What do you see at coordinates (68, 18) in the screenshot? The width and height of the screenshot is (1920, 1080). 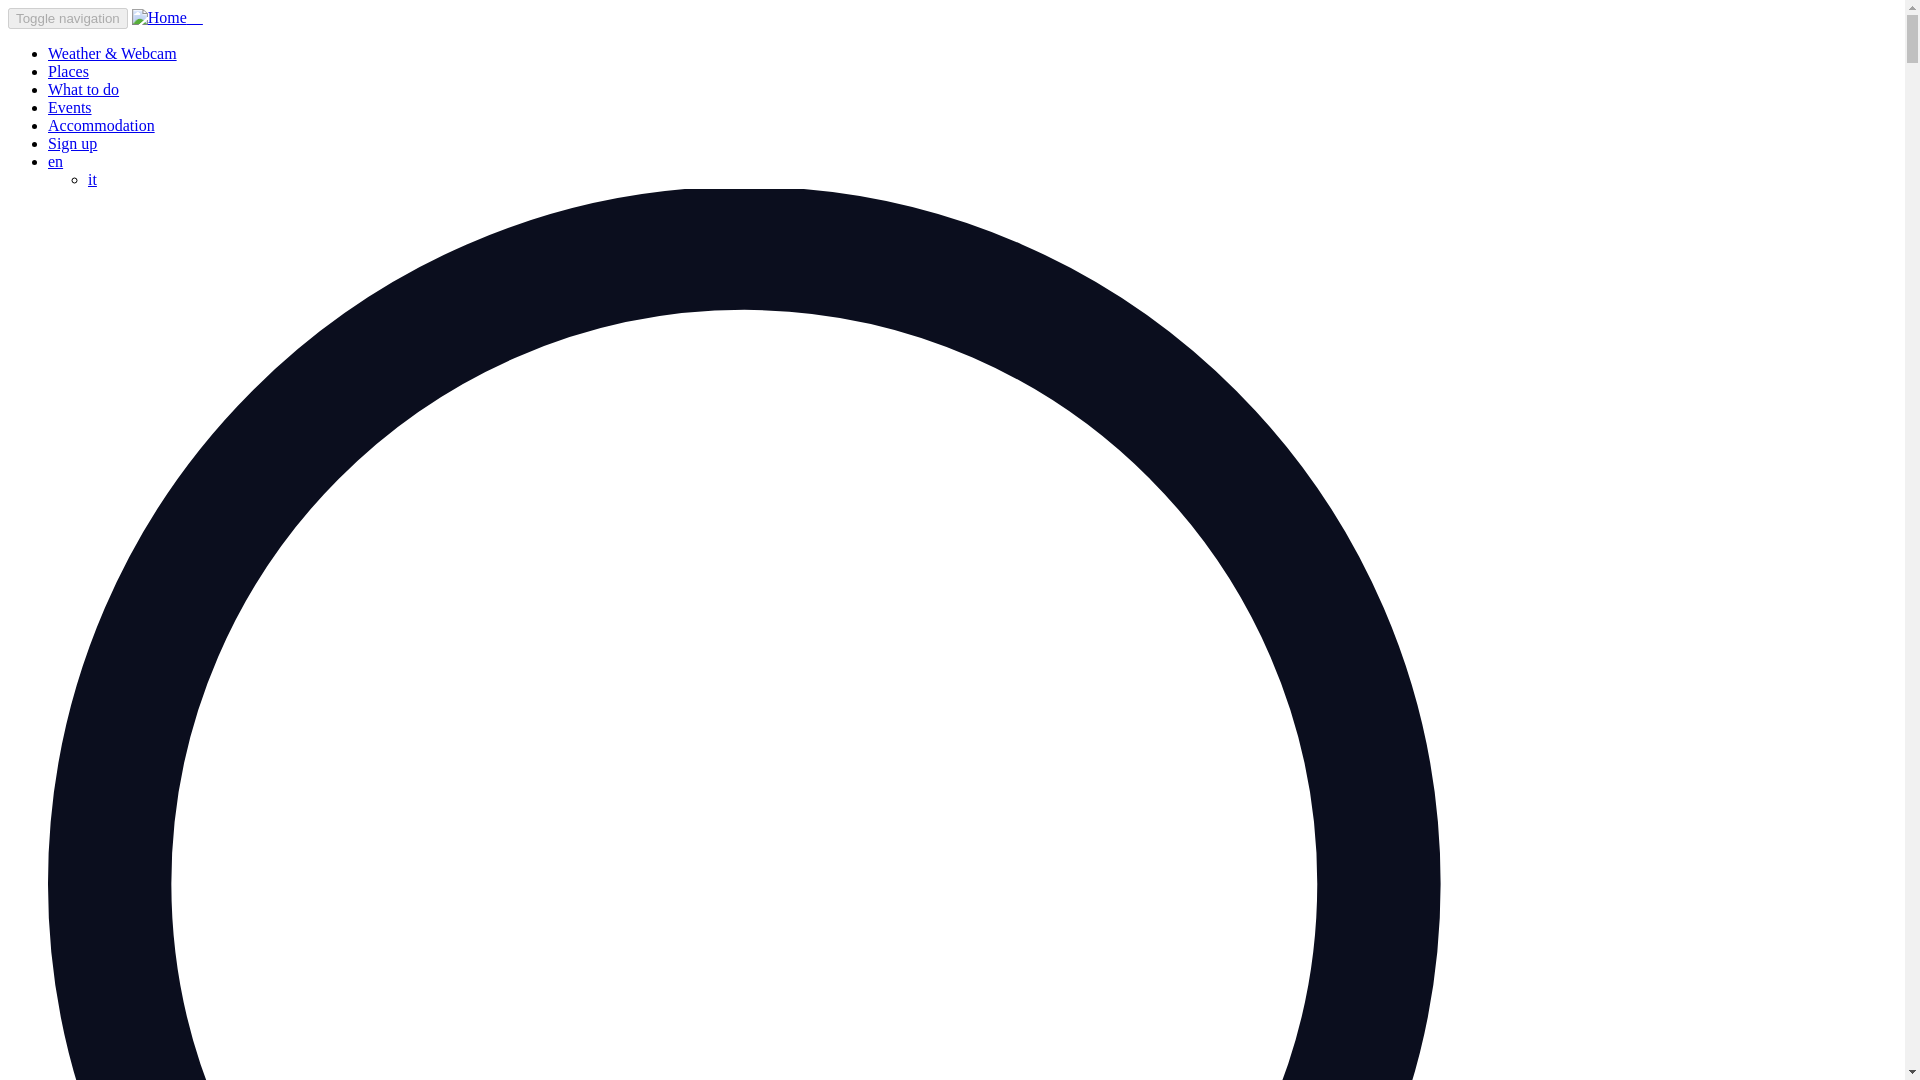 I see `Toggle navigation` at bounding box center [68, 18].